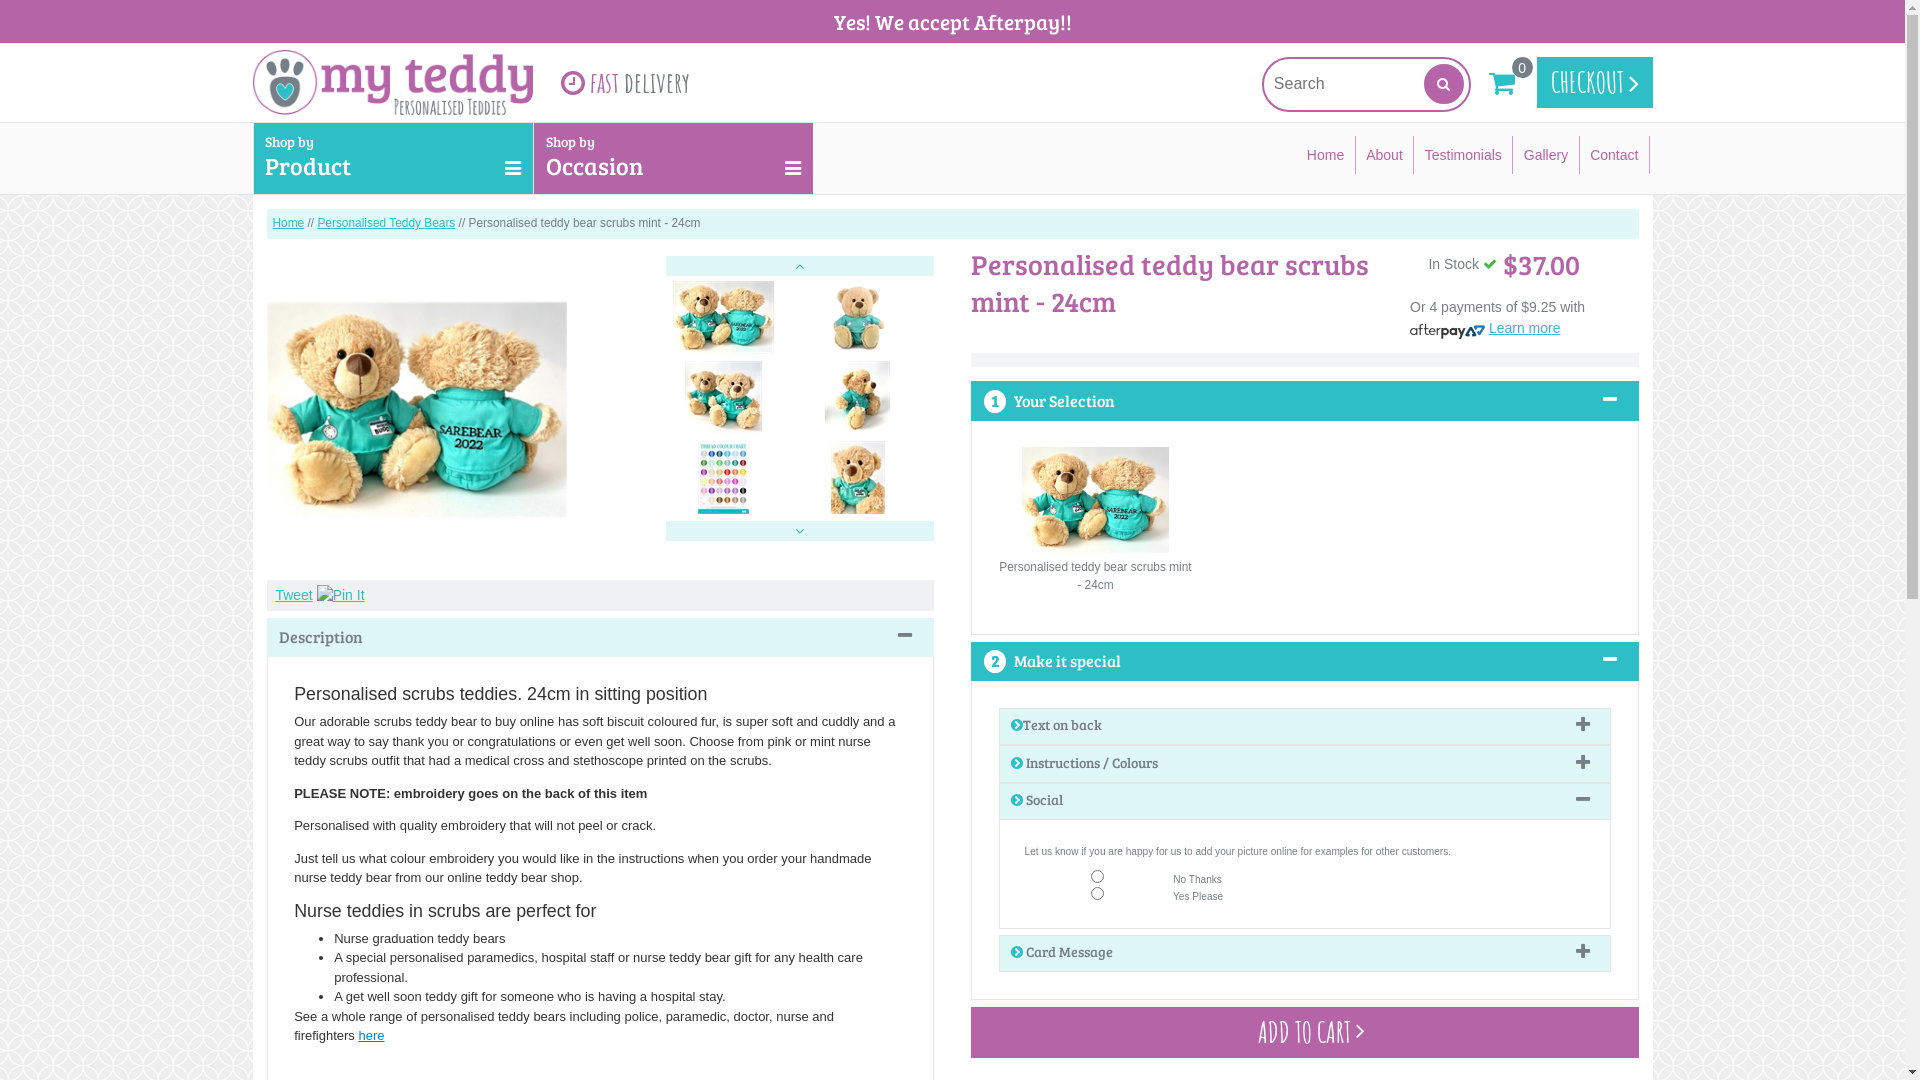 The width and height of the screenshot is (1920, 1080). I want to click on Home, so click(288, 223).